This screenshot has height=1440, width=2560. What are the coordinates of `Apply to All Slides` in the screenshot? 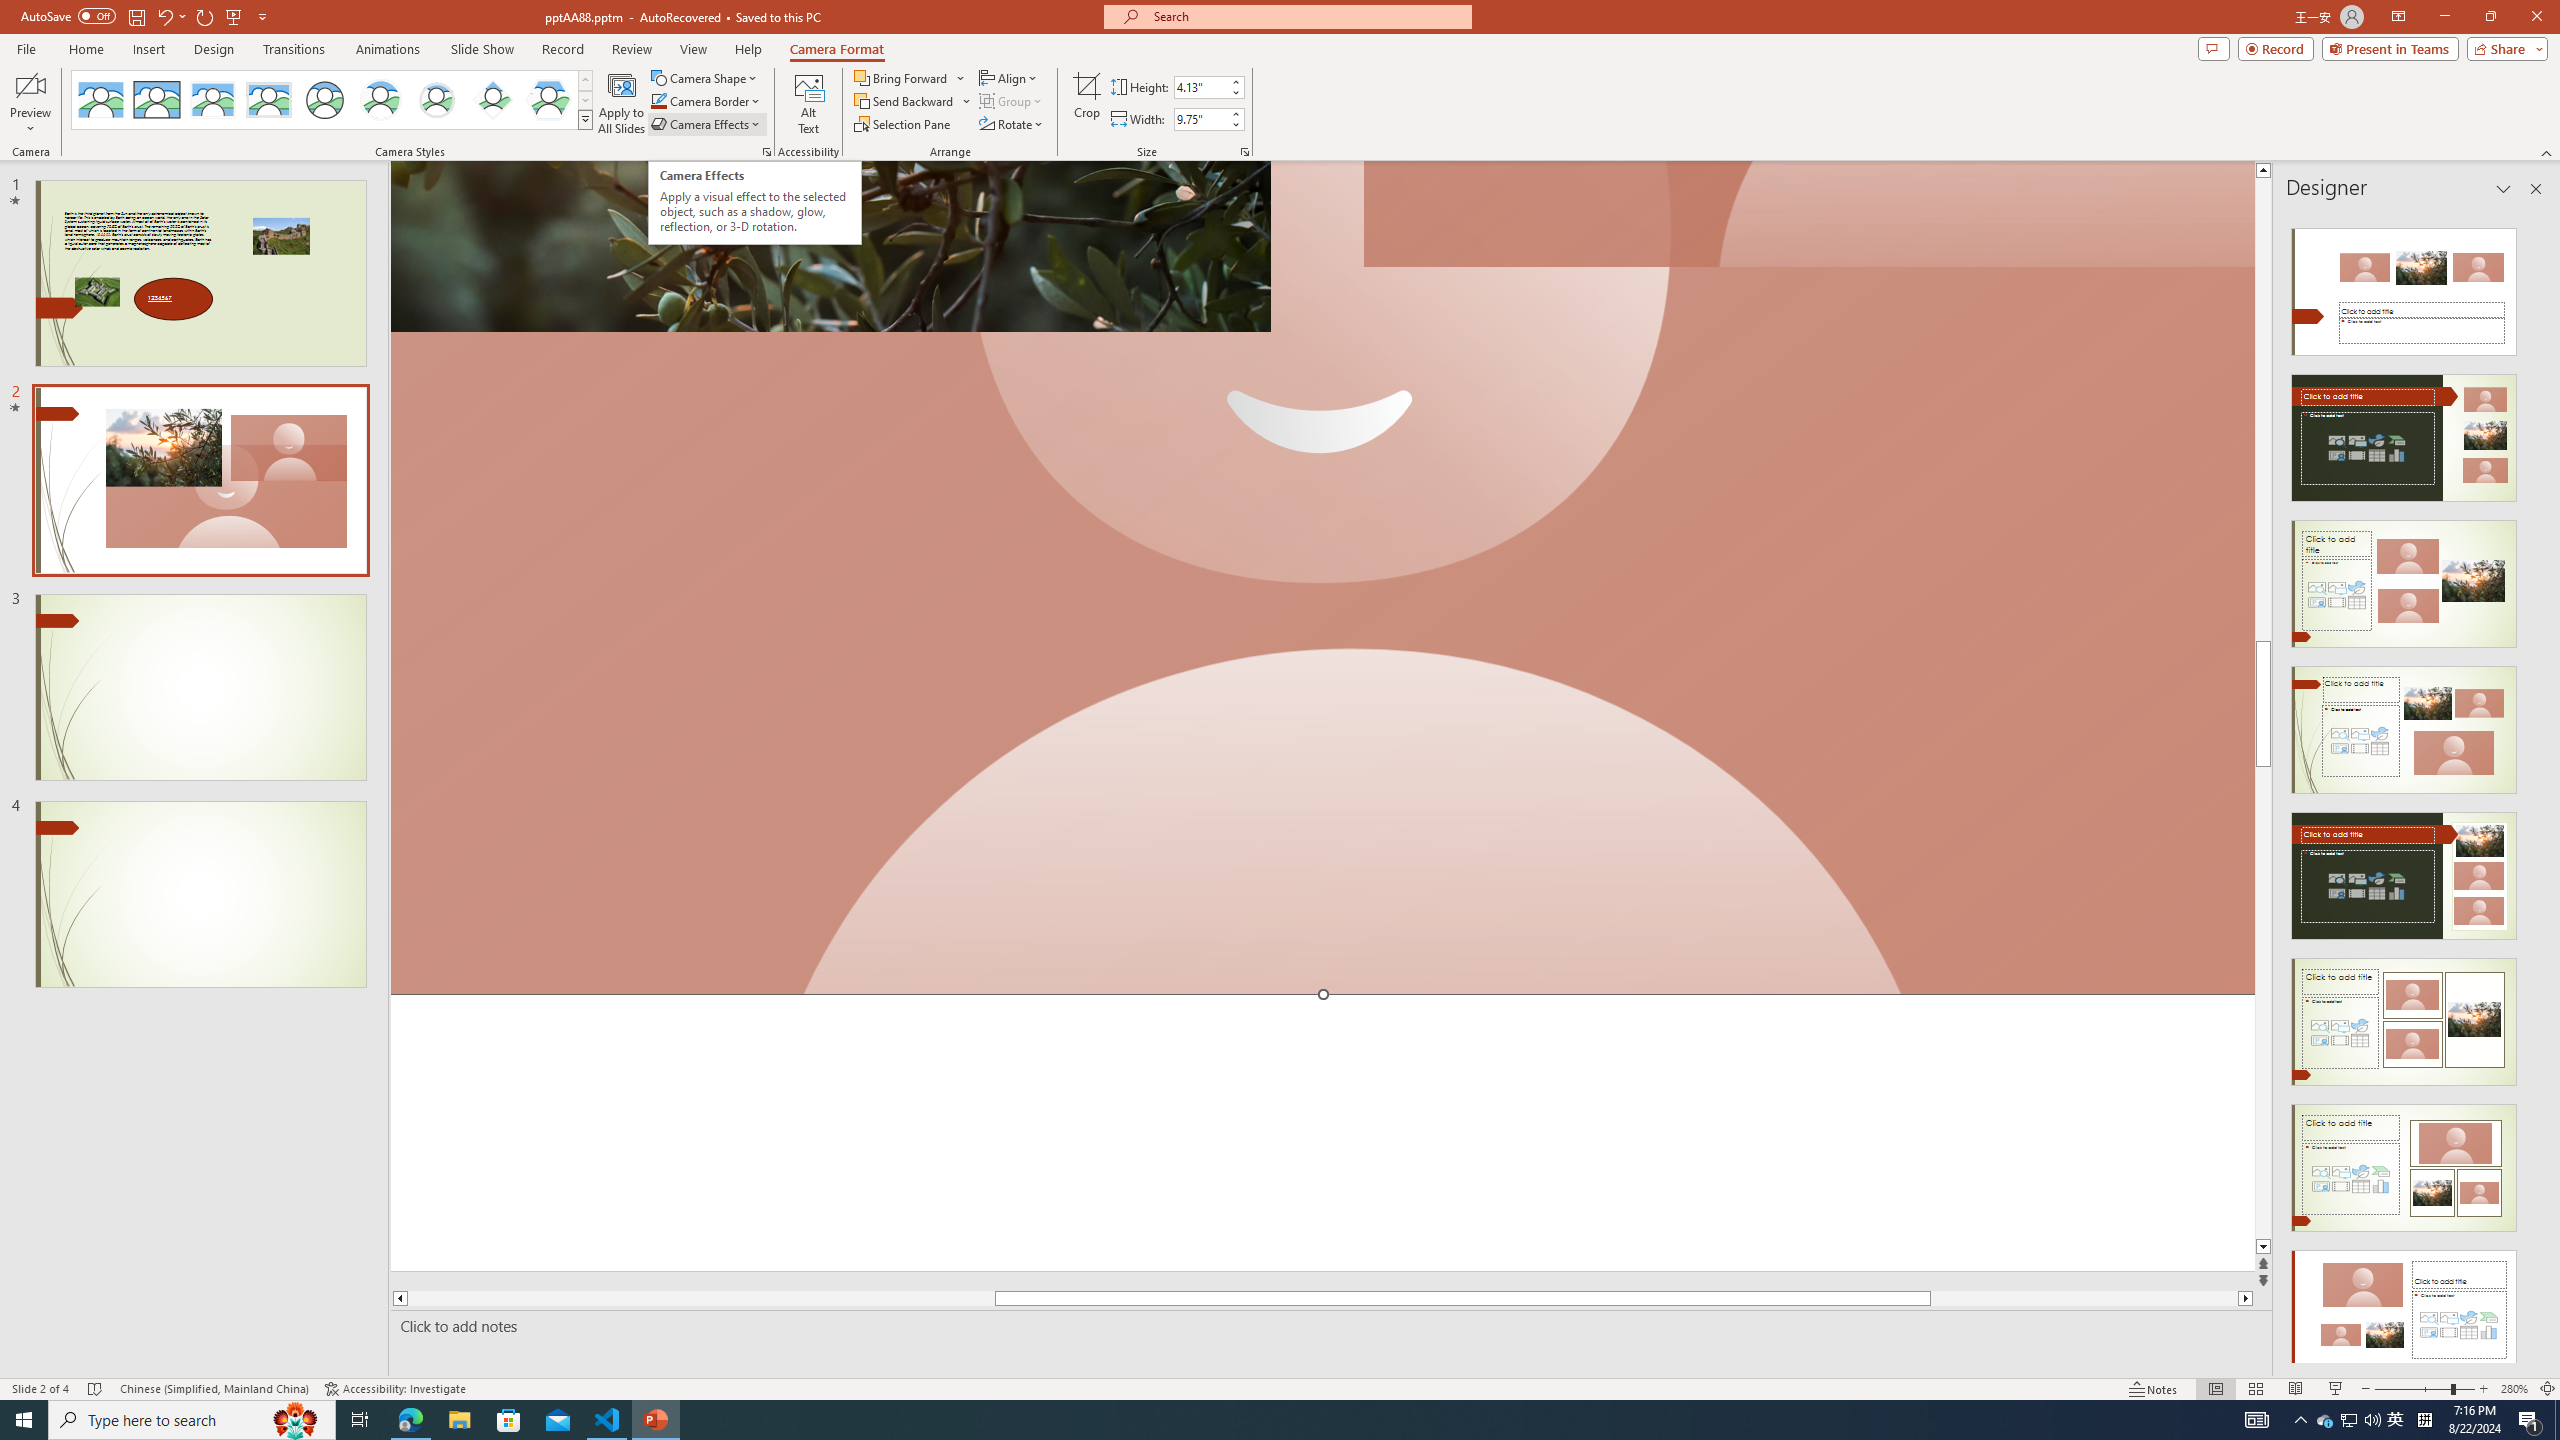 It's located at (622, 103).